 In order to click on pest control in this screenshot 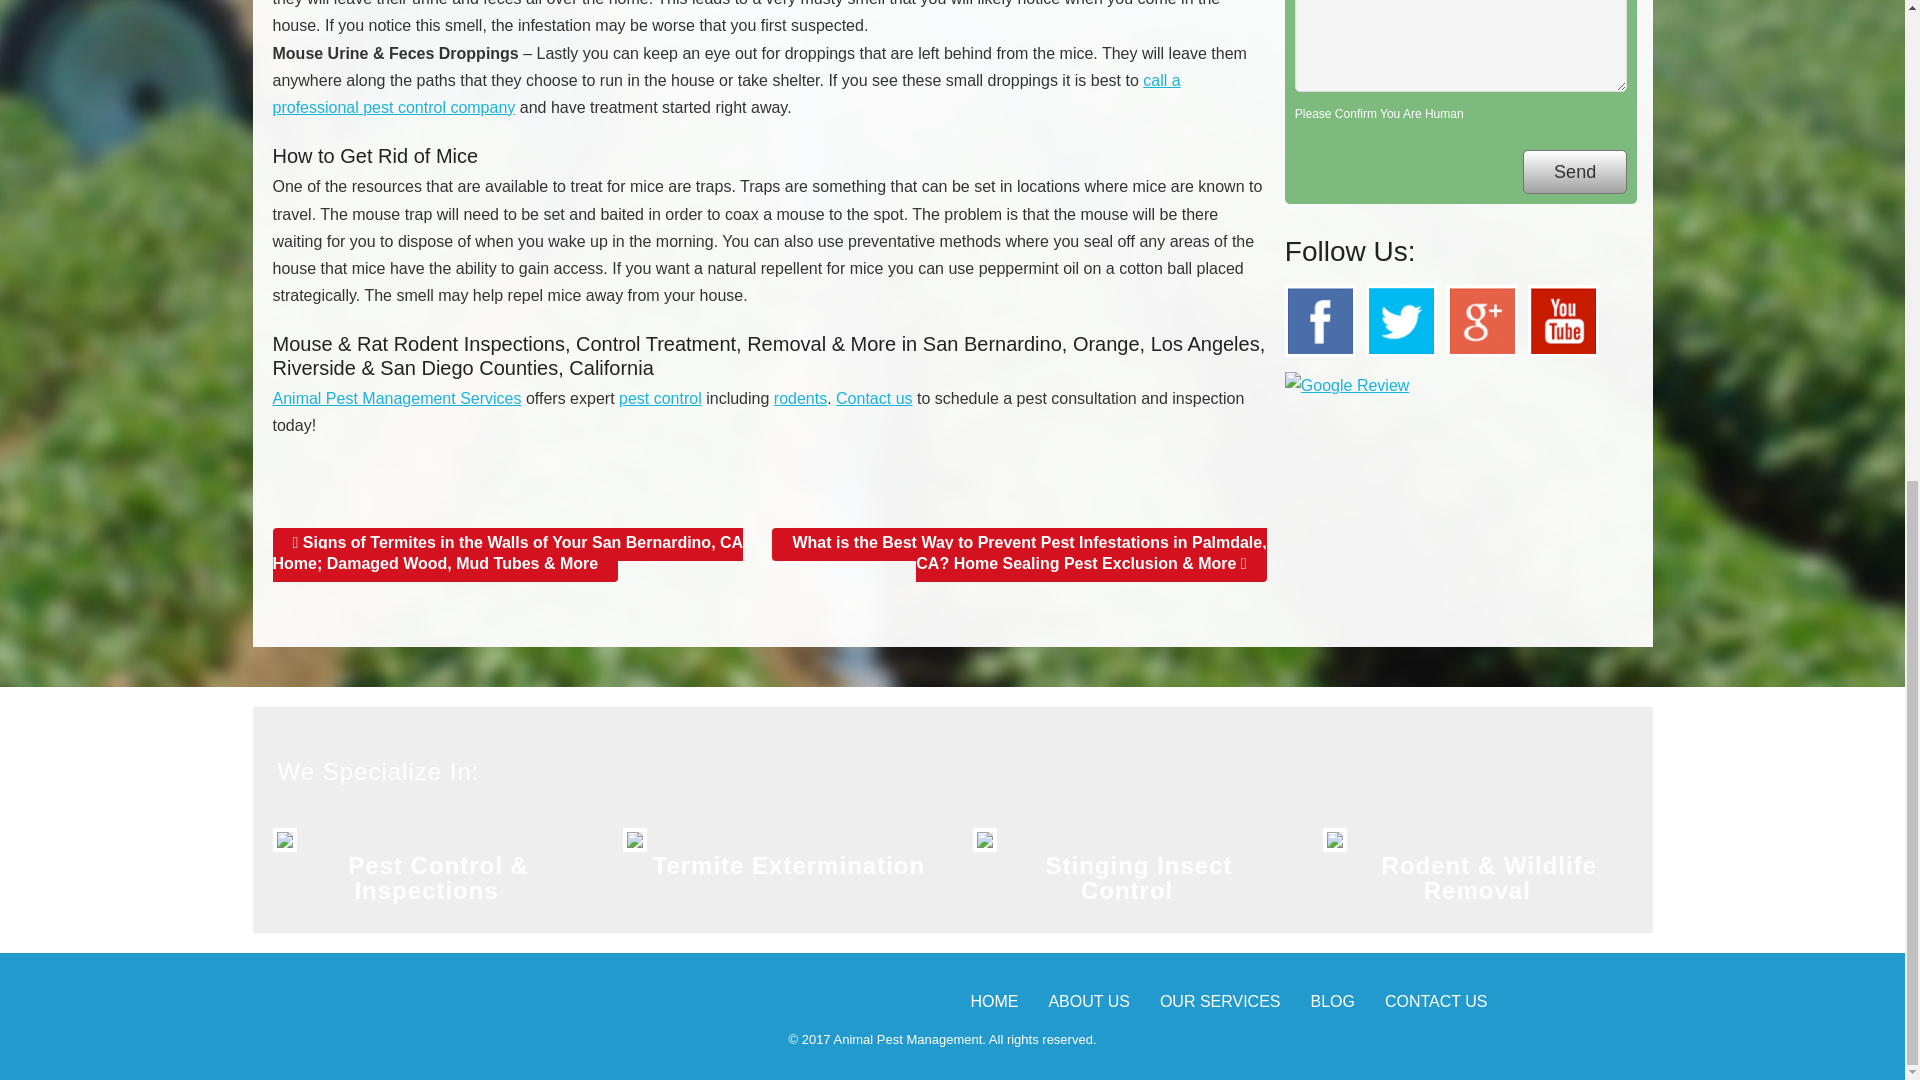, I will do `click(660, 398)`.